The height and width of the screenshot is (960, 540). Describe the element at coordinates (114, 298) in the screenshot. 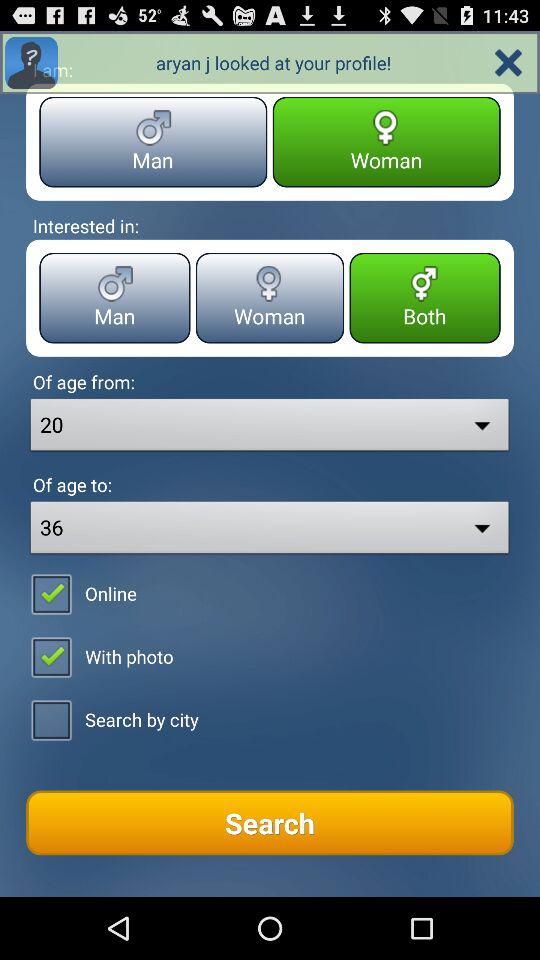

I see `select the first category below interested in` at that location.